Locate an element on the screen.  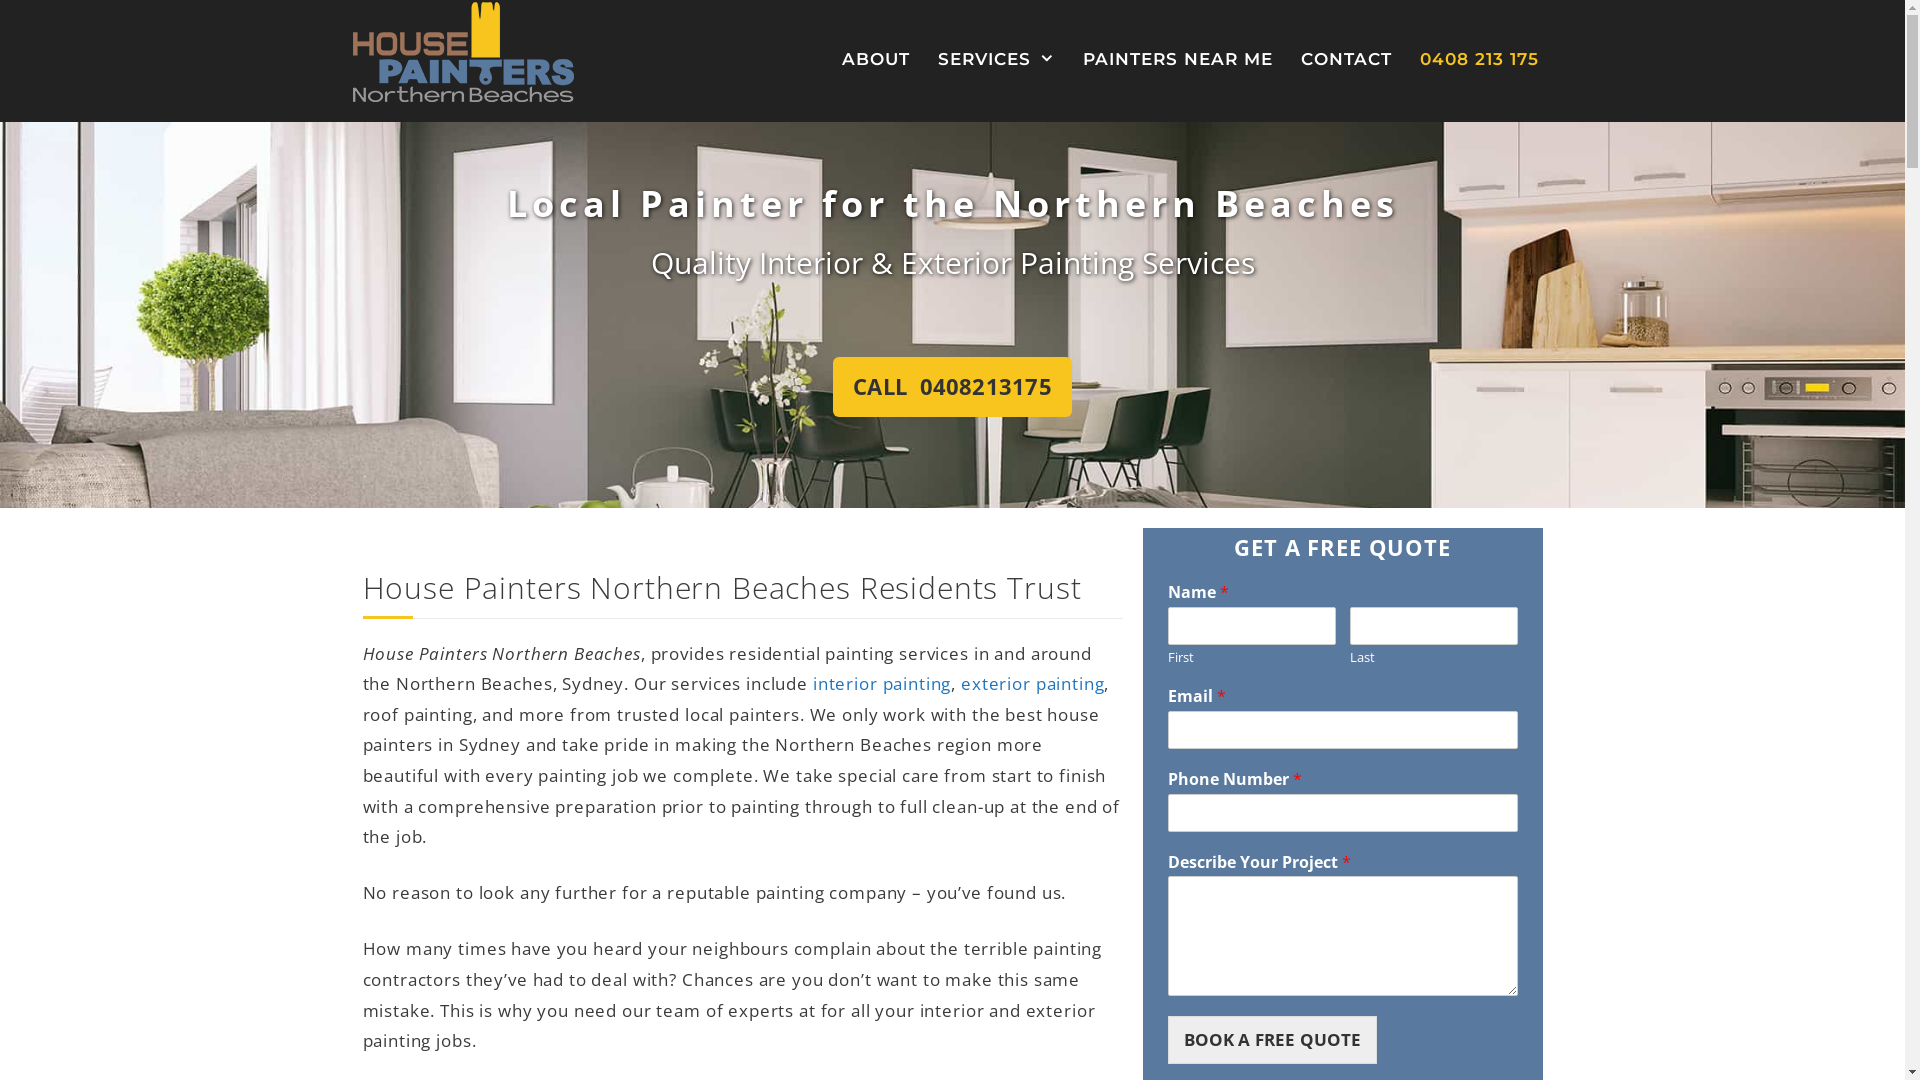
0408 213 175 is located at coordinates (1480, 60).